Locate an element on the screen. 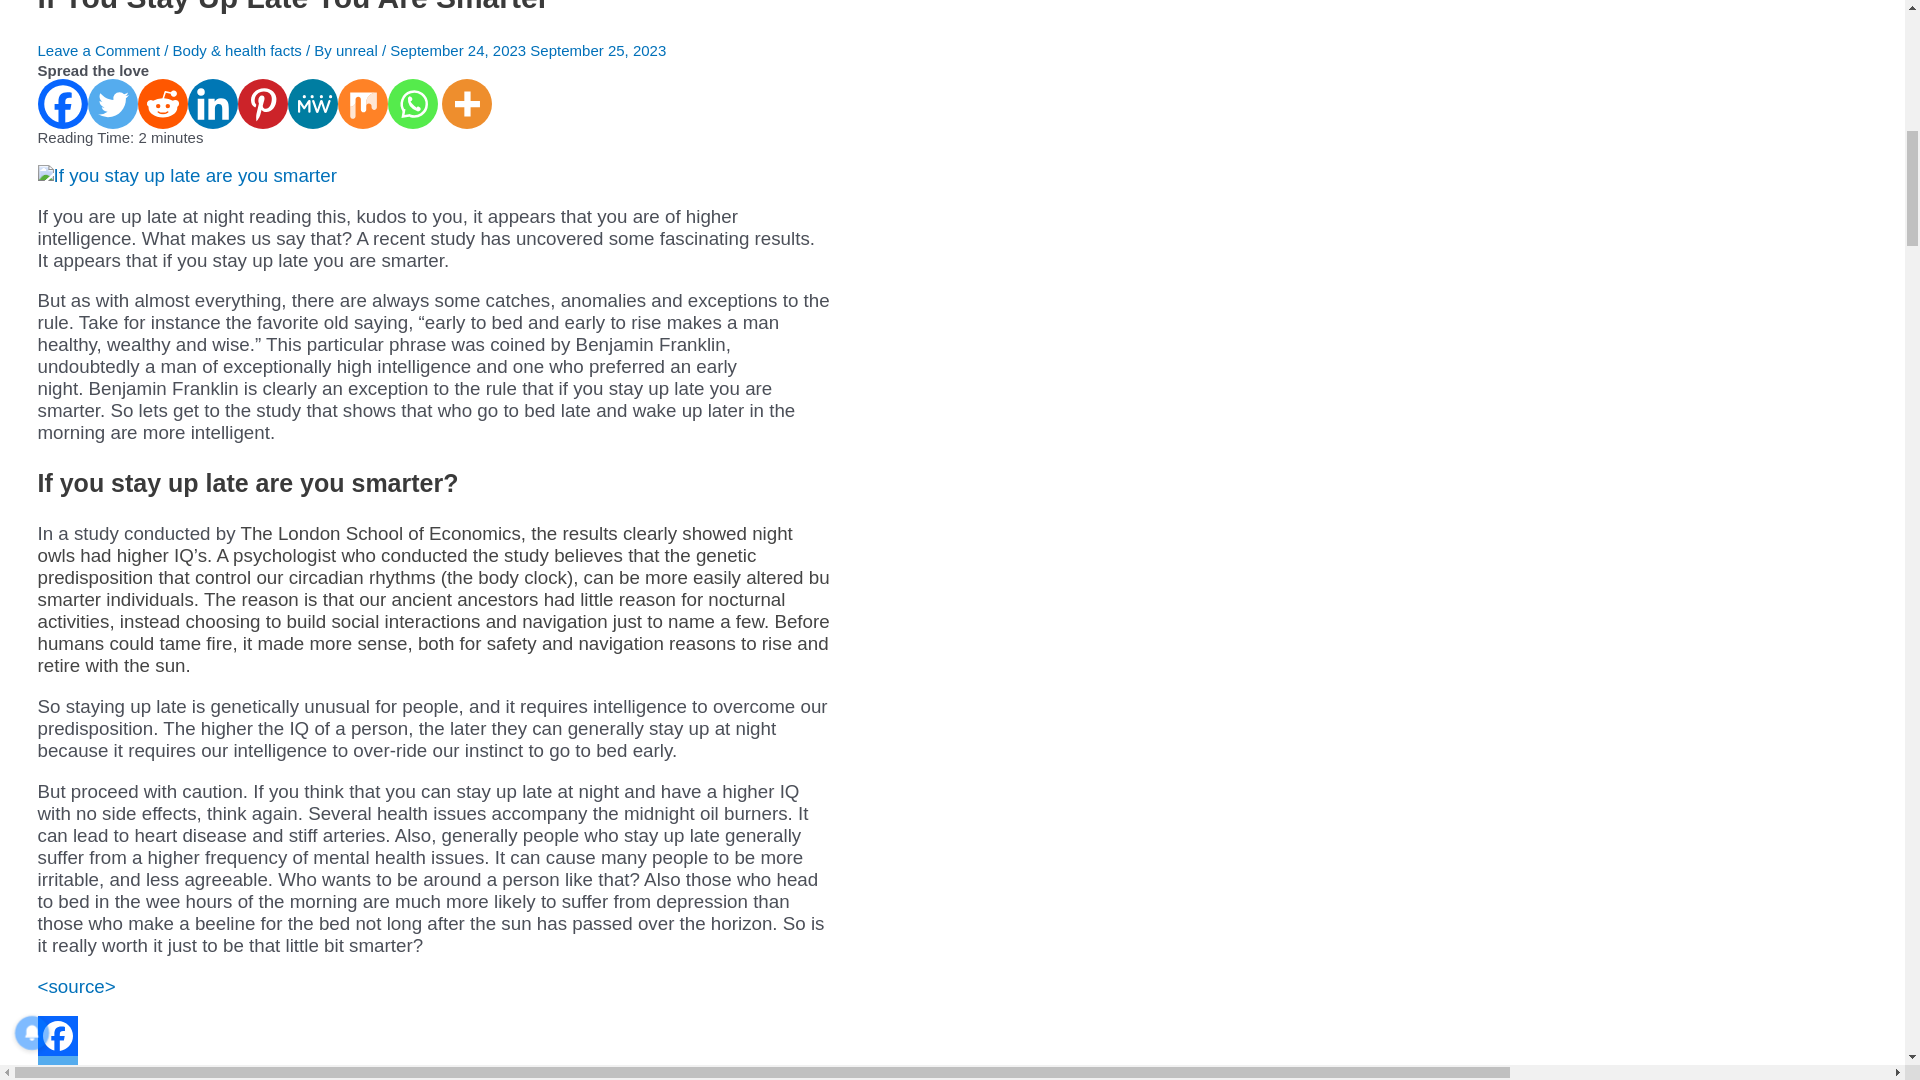 This screenshot has height=1080, width=1920. Twitter is located at coordinates (113, 103).